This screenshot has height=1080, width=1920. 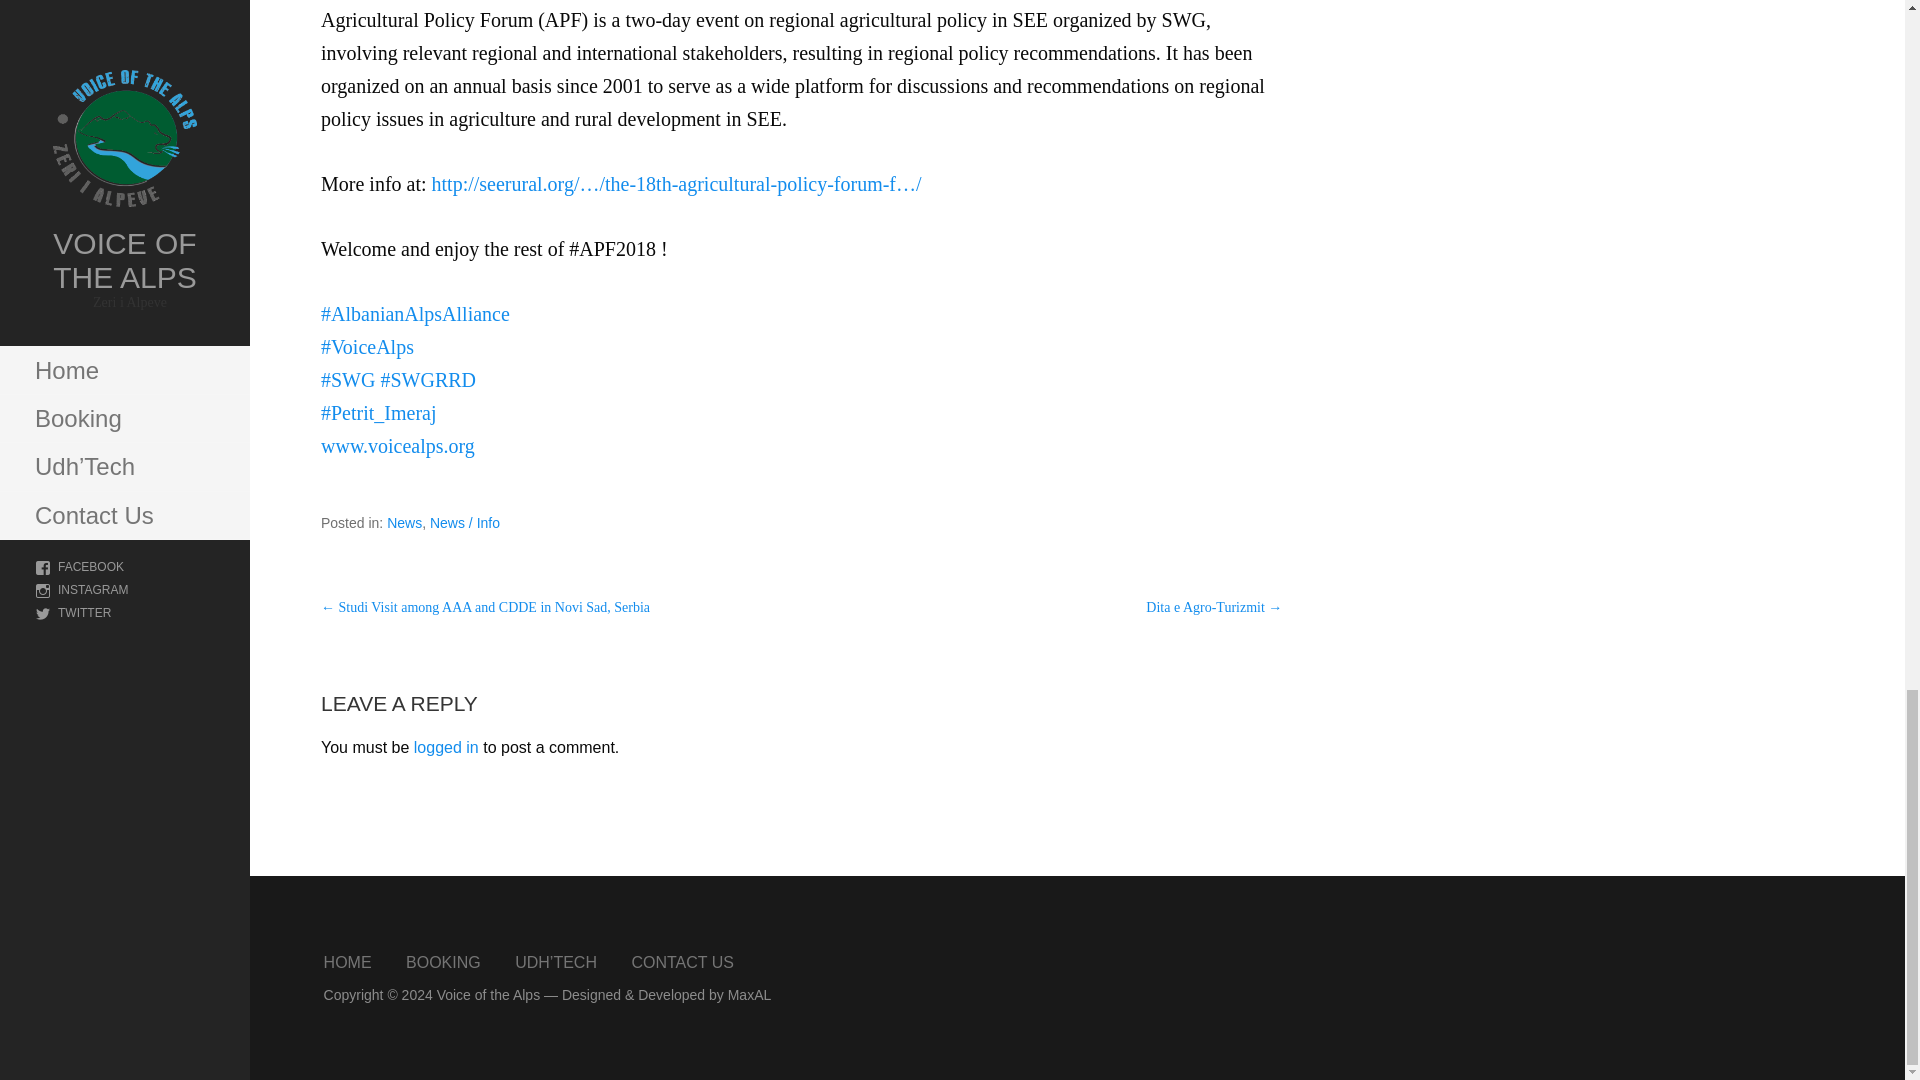 I want to click on www.voicealps.org, so click(x=397, y=446).